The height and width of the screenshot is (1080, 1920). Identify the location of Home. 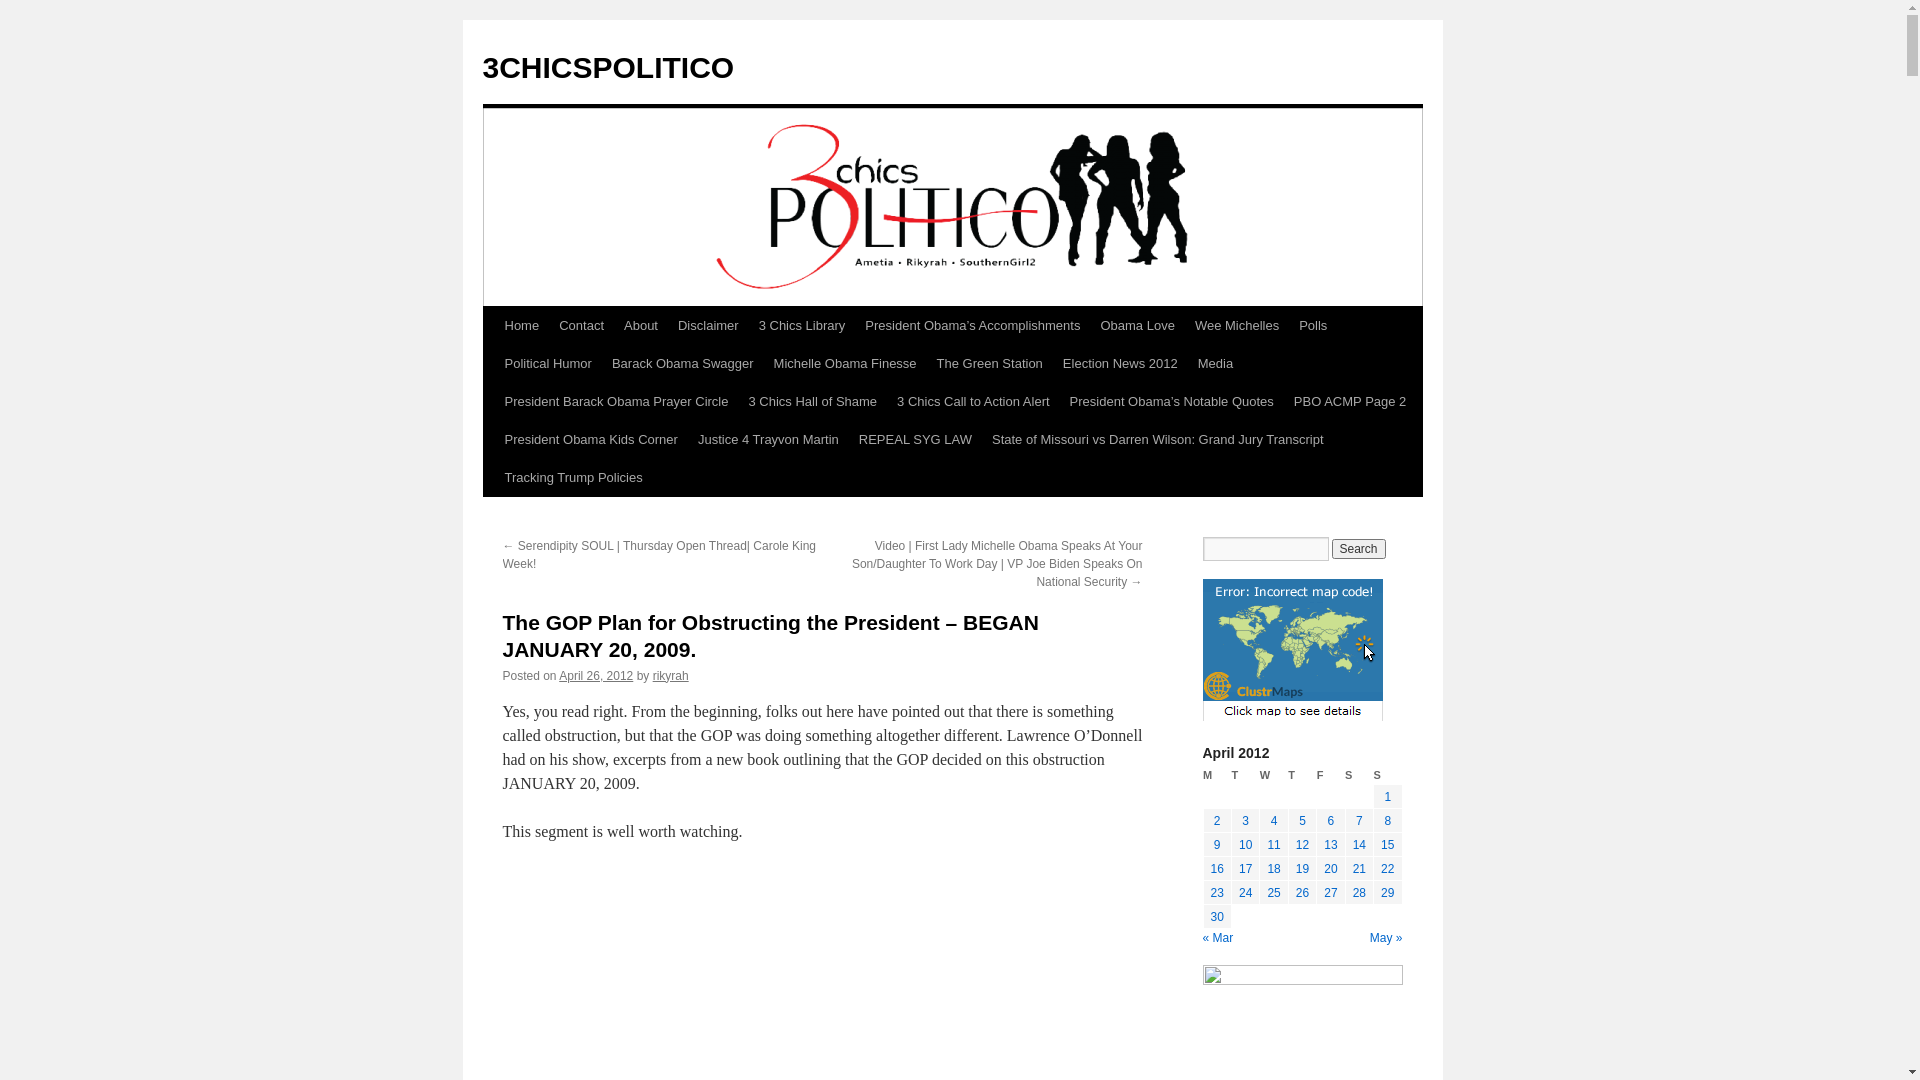
(521, 326).